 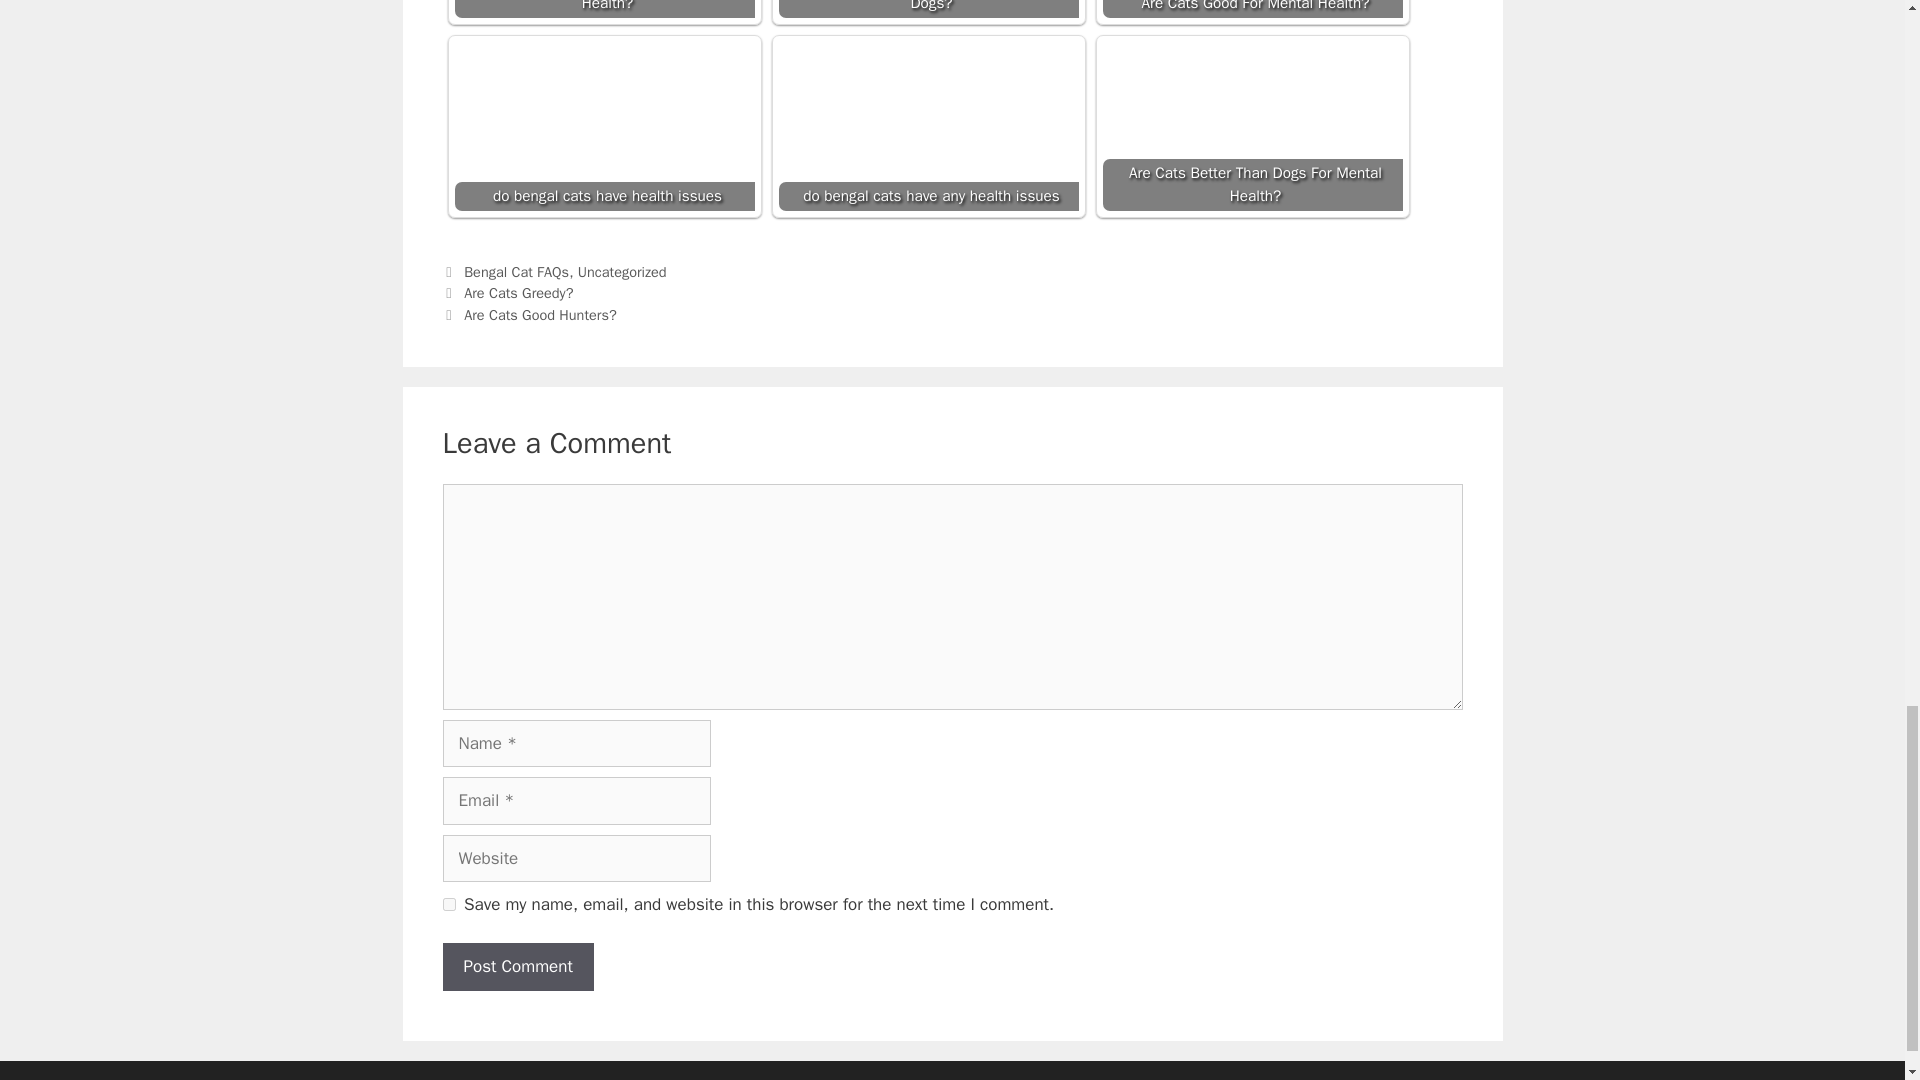 I want to click on Uncategorized, so click(x=622, y=272).